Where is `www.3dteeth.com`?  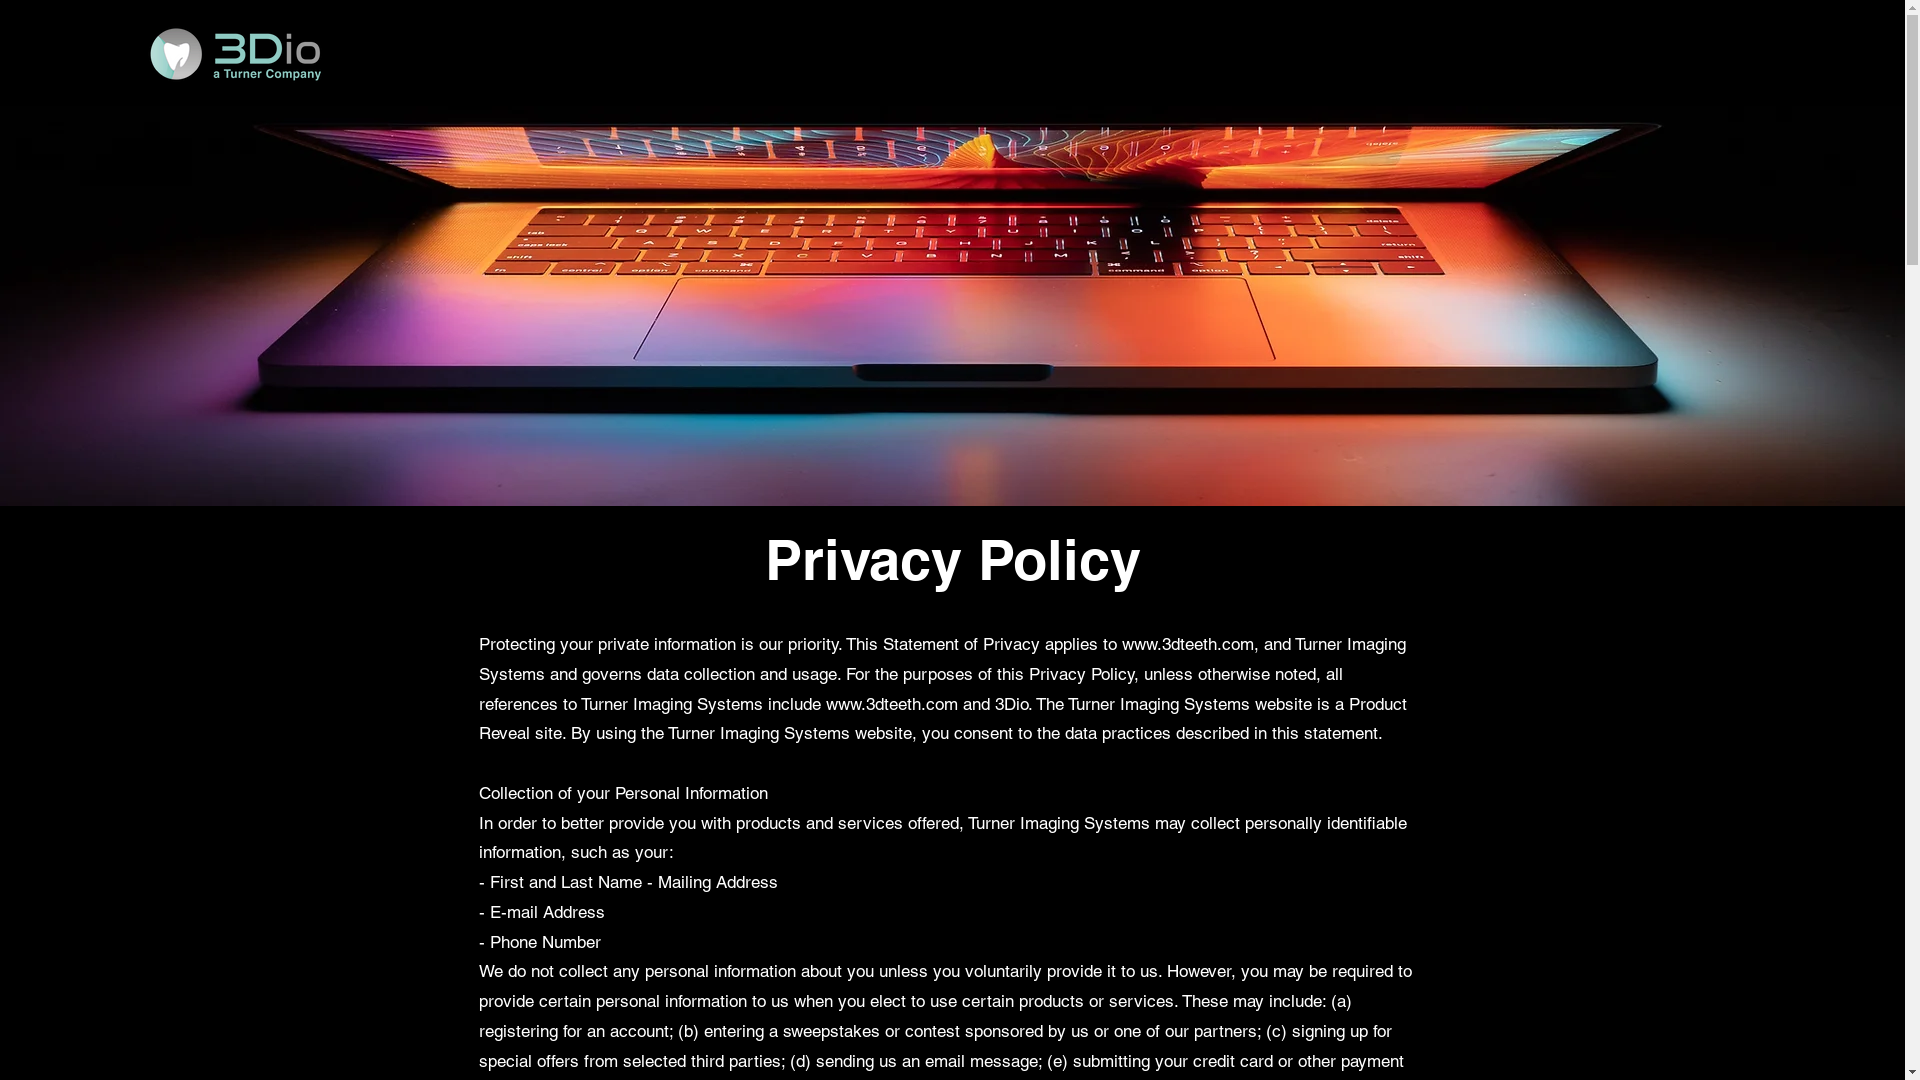 www.3dteeth.com is located at coordinates (892, 704).